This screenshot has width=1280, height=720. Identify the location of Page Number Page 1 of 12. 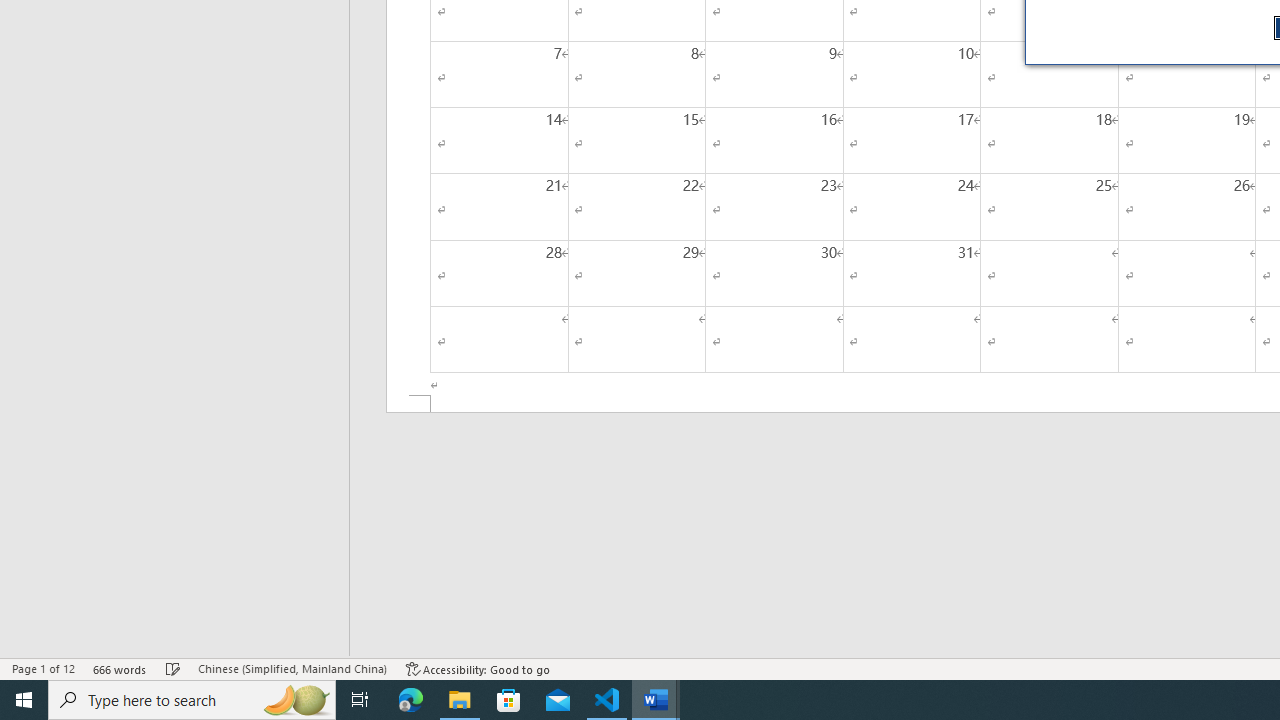
(43, 668).